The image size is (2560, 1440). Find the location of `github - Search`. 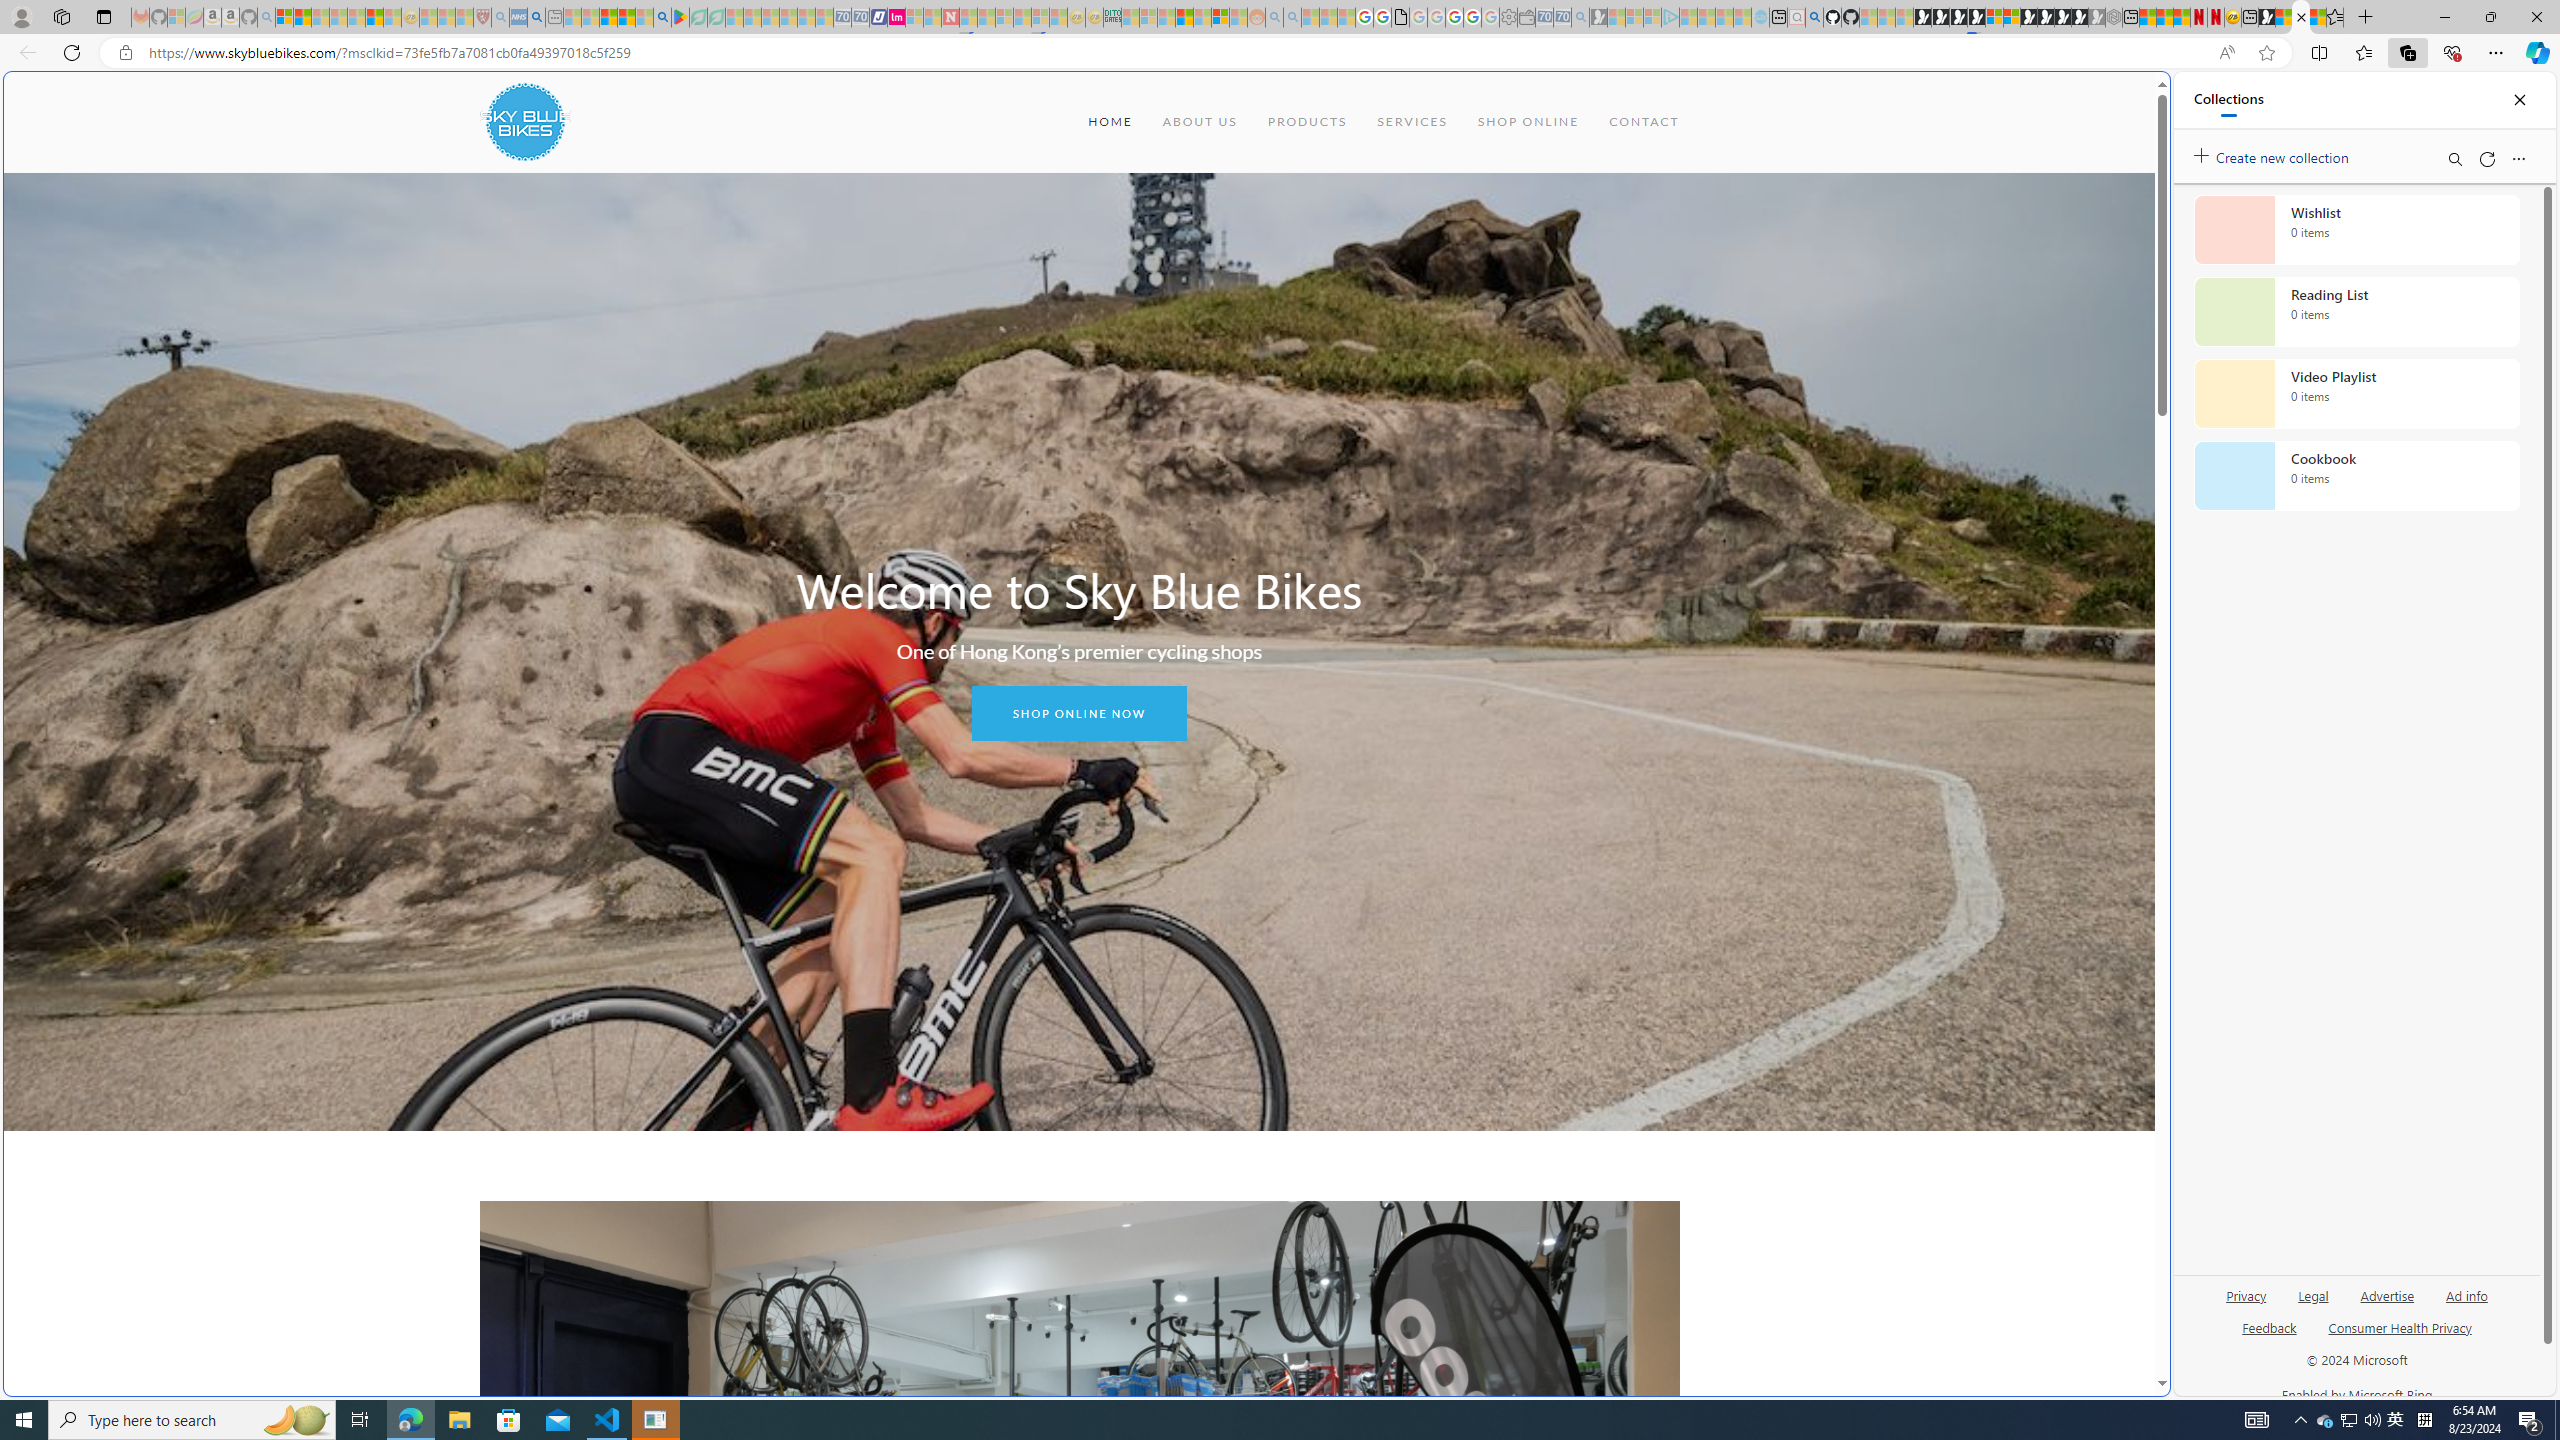

github - Search is located at coordinates (1814, 17).